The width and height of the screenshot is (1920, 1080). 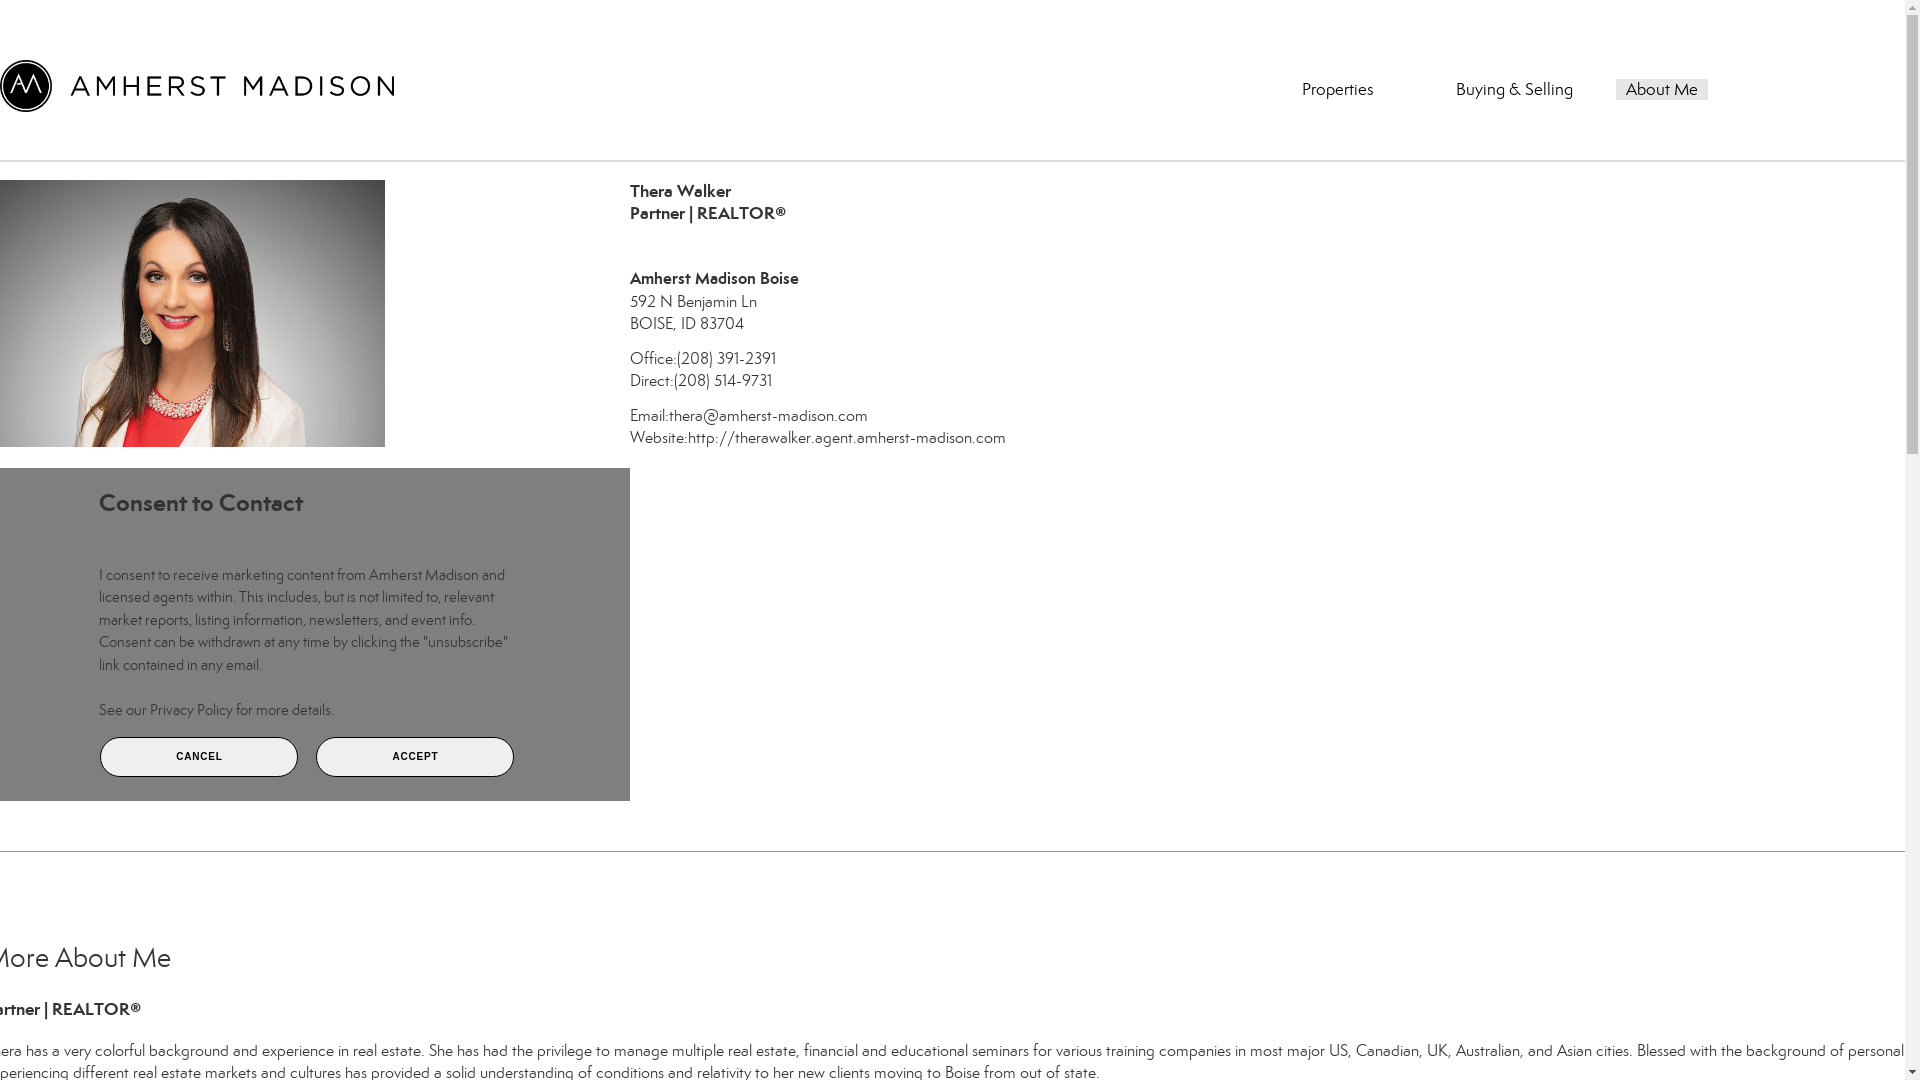 I want to click on (208) 391-2391, so click(x=726, y=358).